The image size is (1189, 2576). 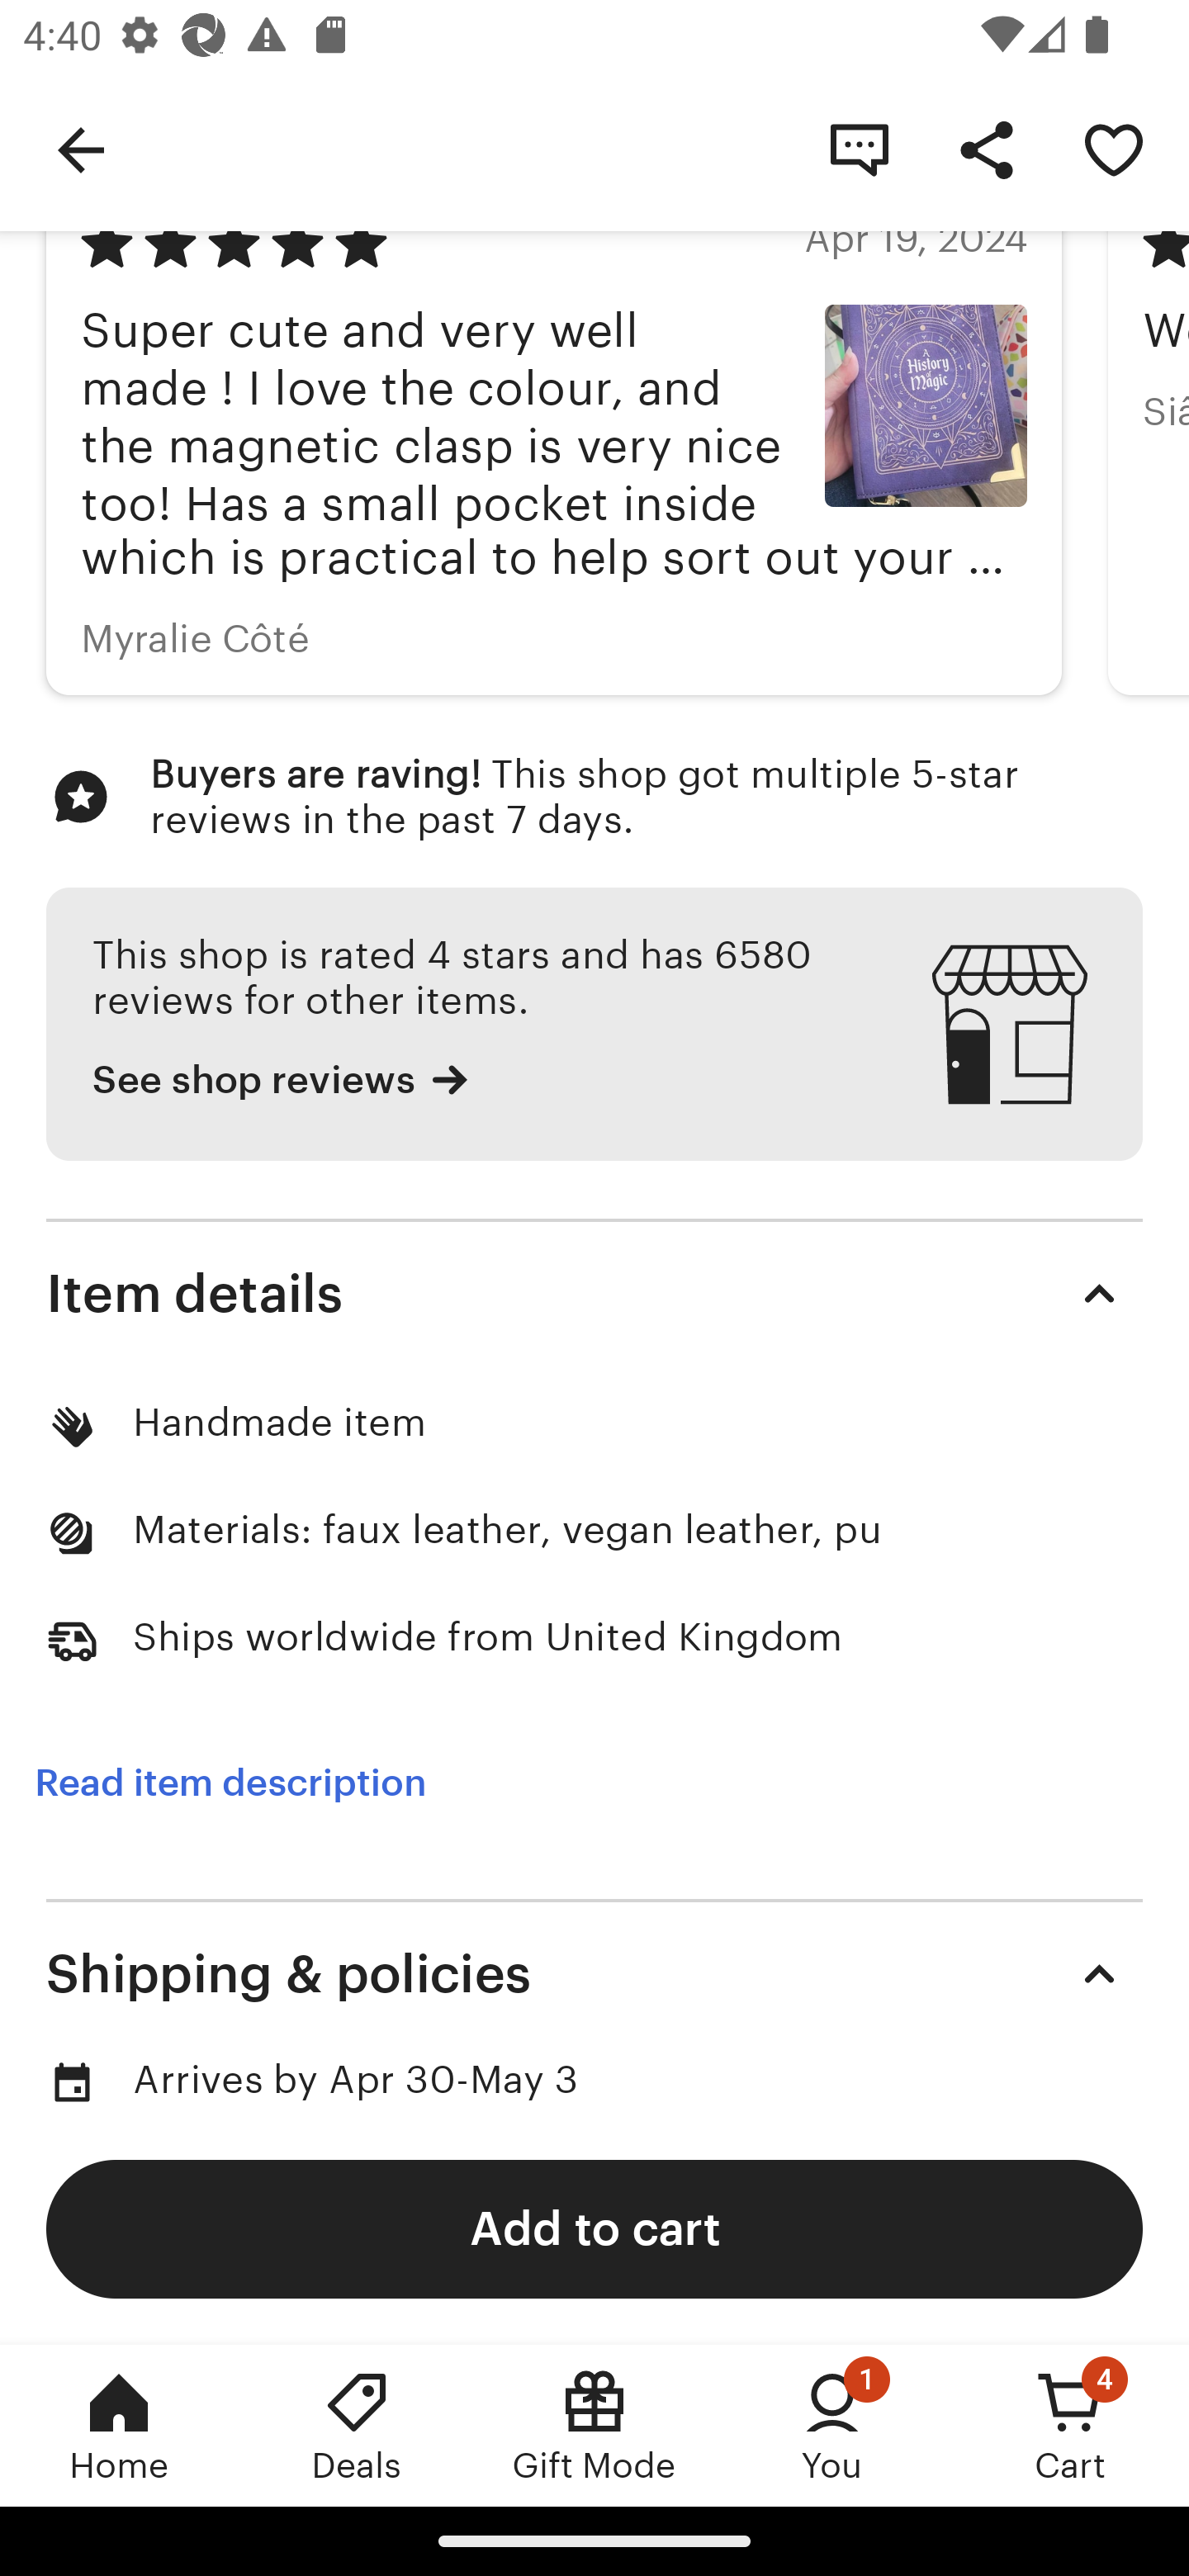 I want to click on Gift Mode, so click(x=594, y=2425).